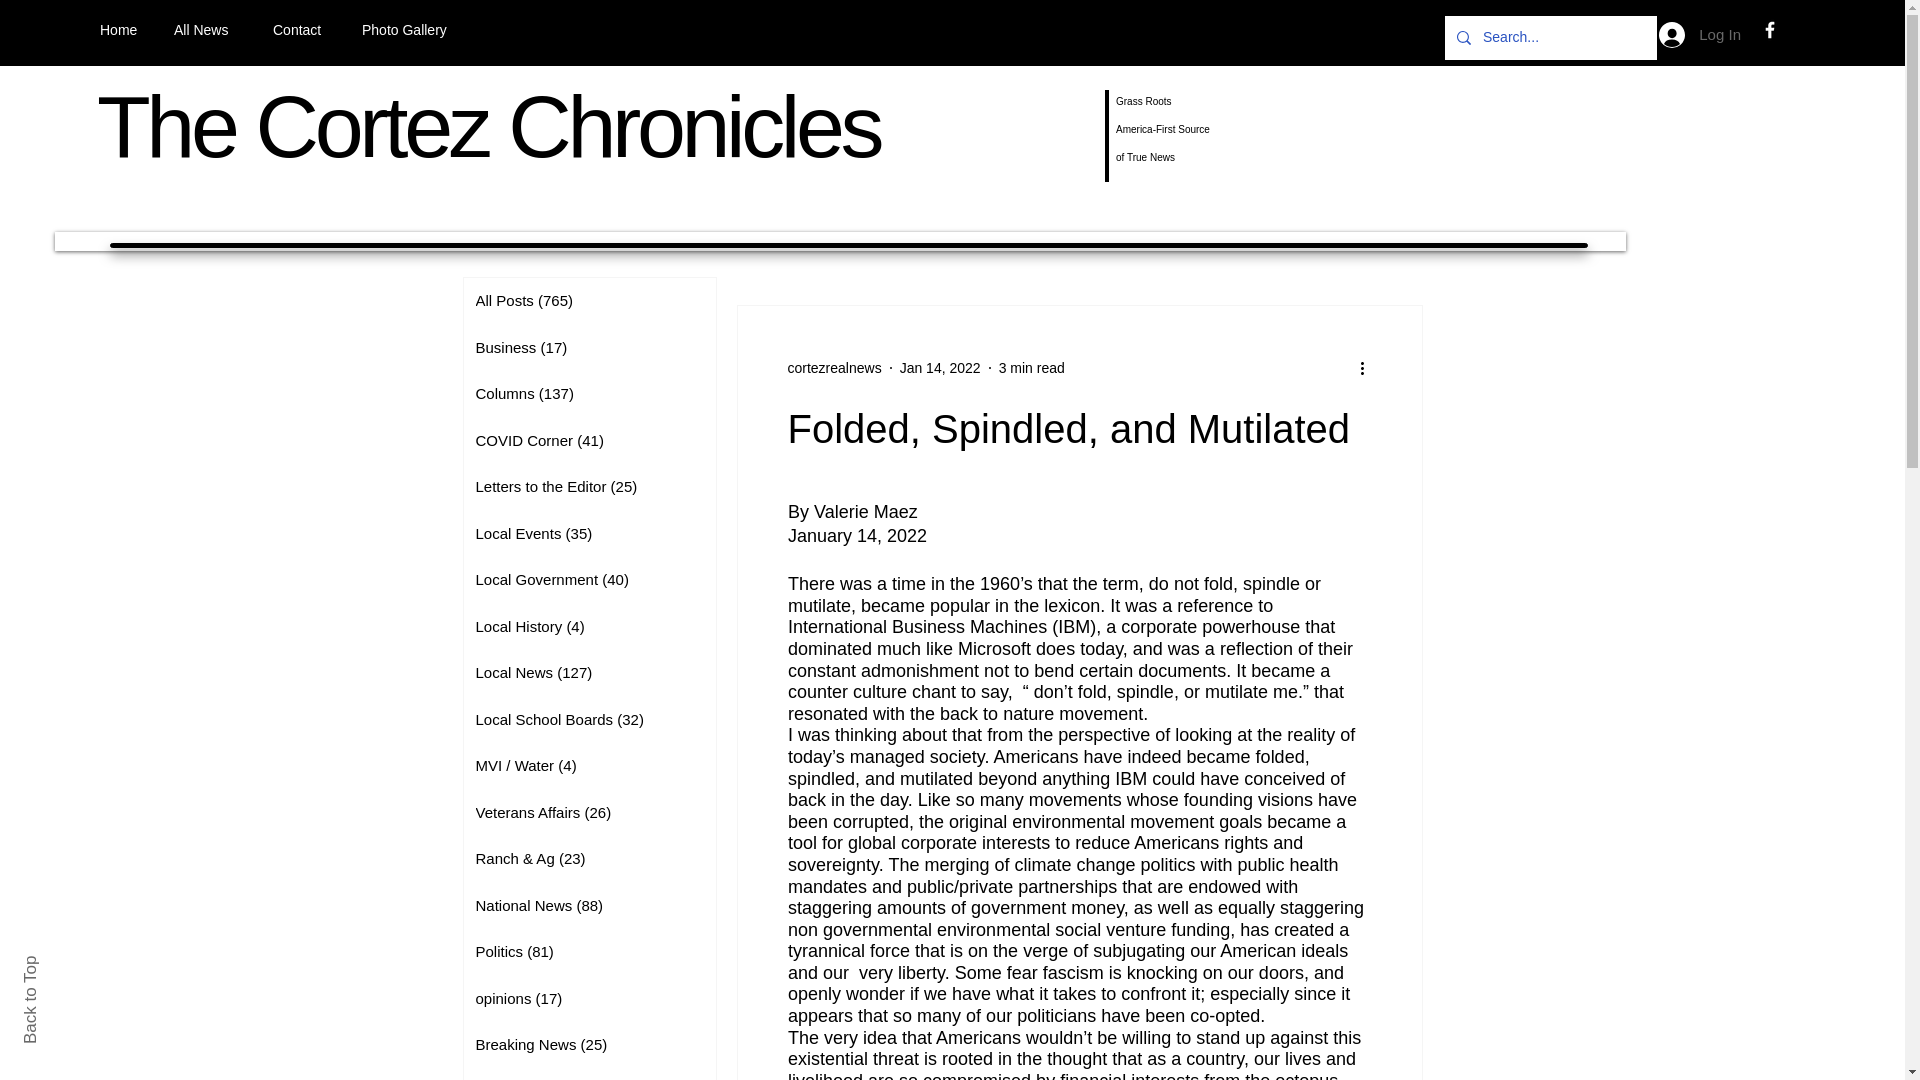  I want to click on Jan 14, 2022, so click(940, 367).